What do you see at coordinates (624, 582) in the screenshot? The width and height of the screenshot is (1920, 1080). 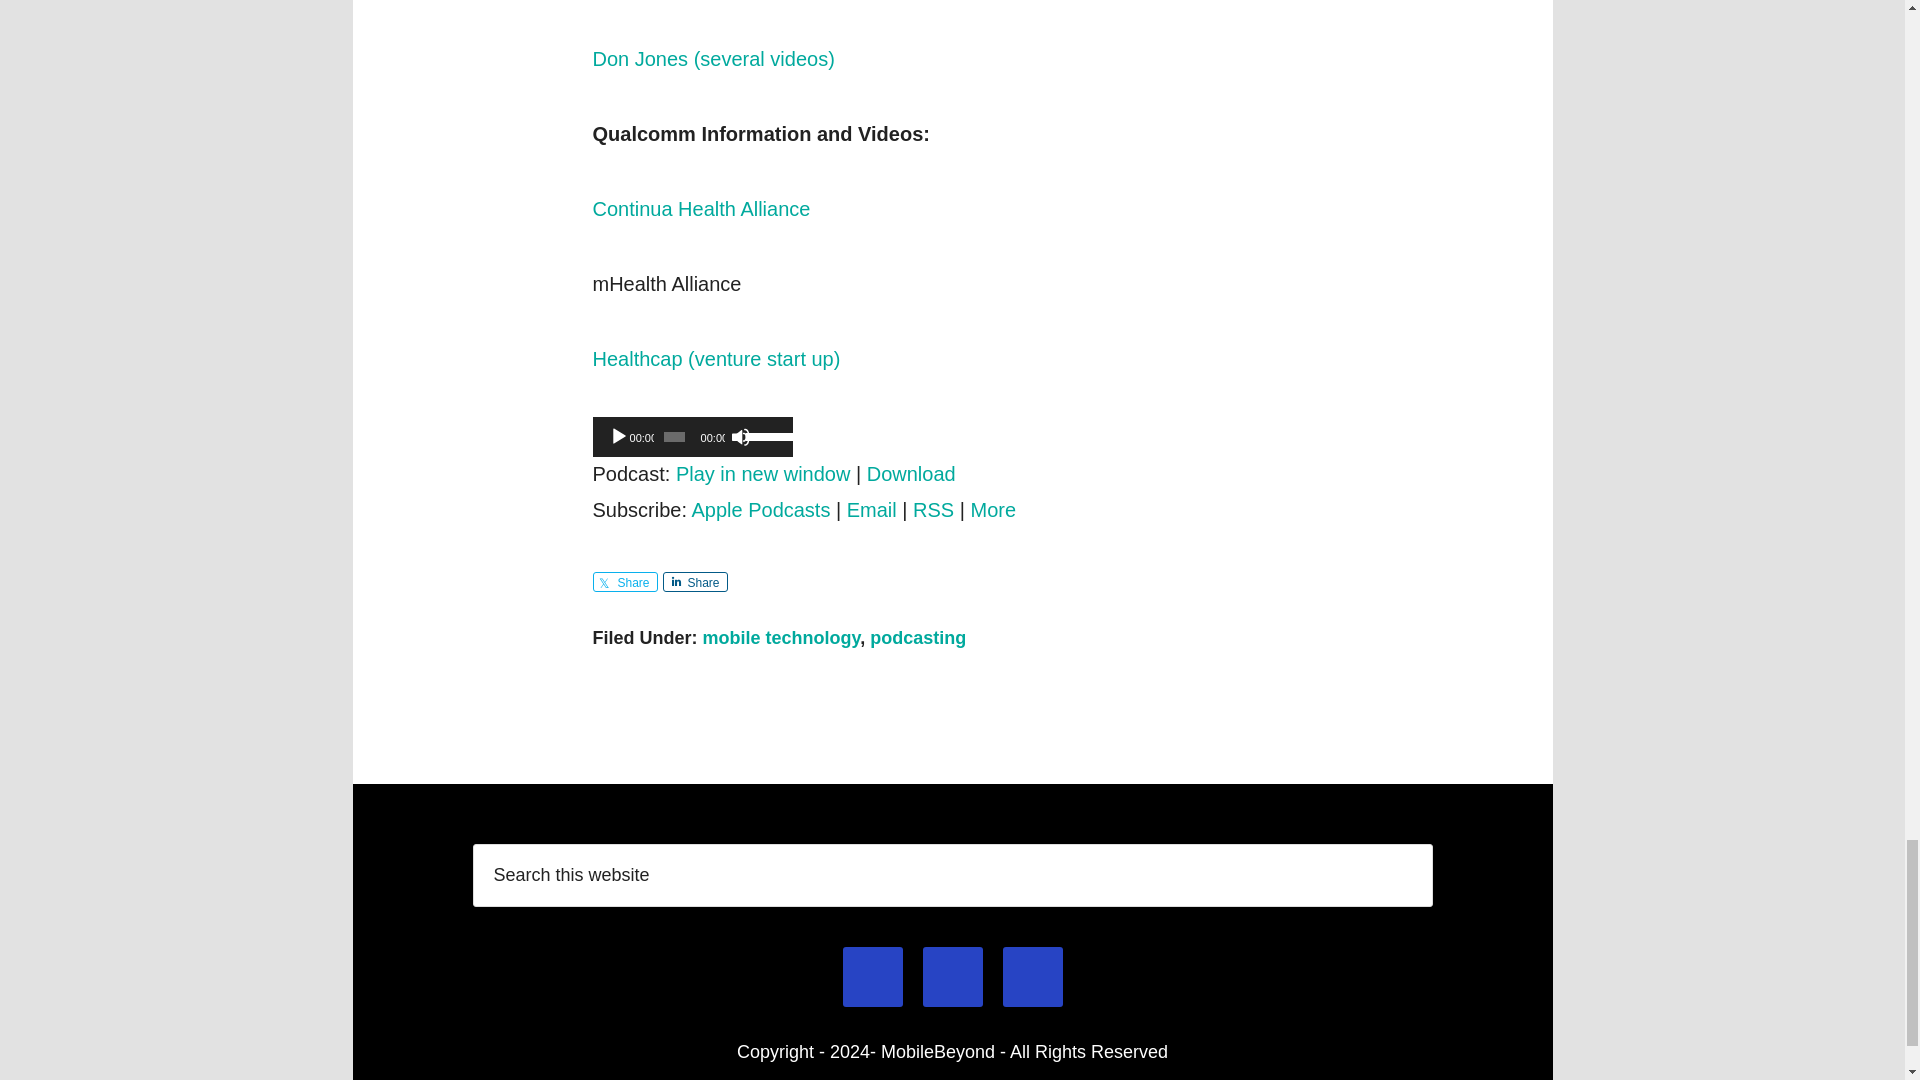 I see `Share` at bounding box center [624, 582].